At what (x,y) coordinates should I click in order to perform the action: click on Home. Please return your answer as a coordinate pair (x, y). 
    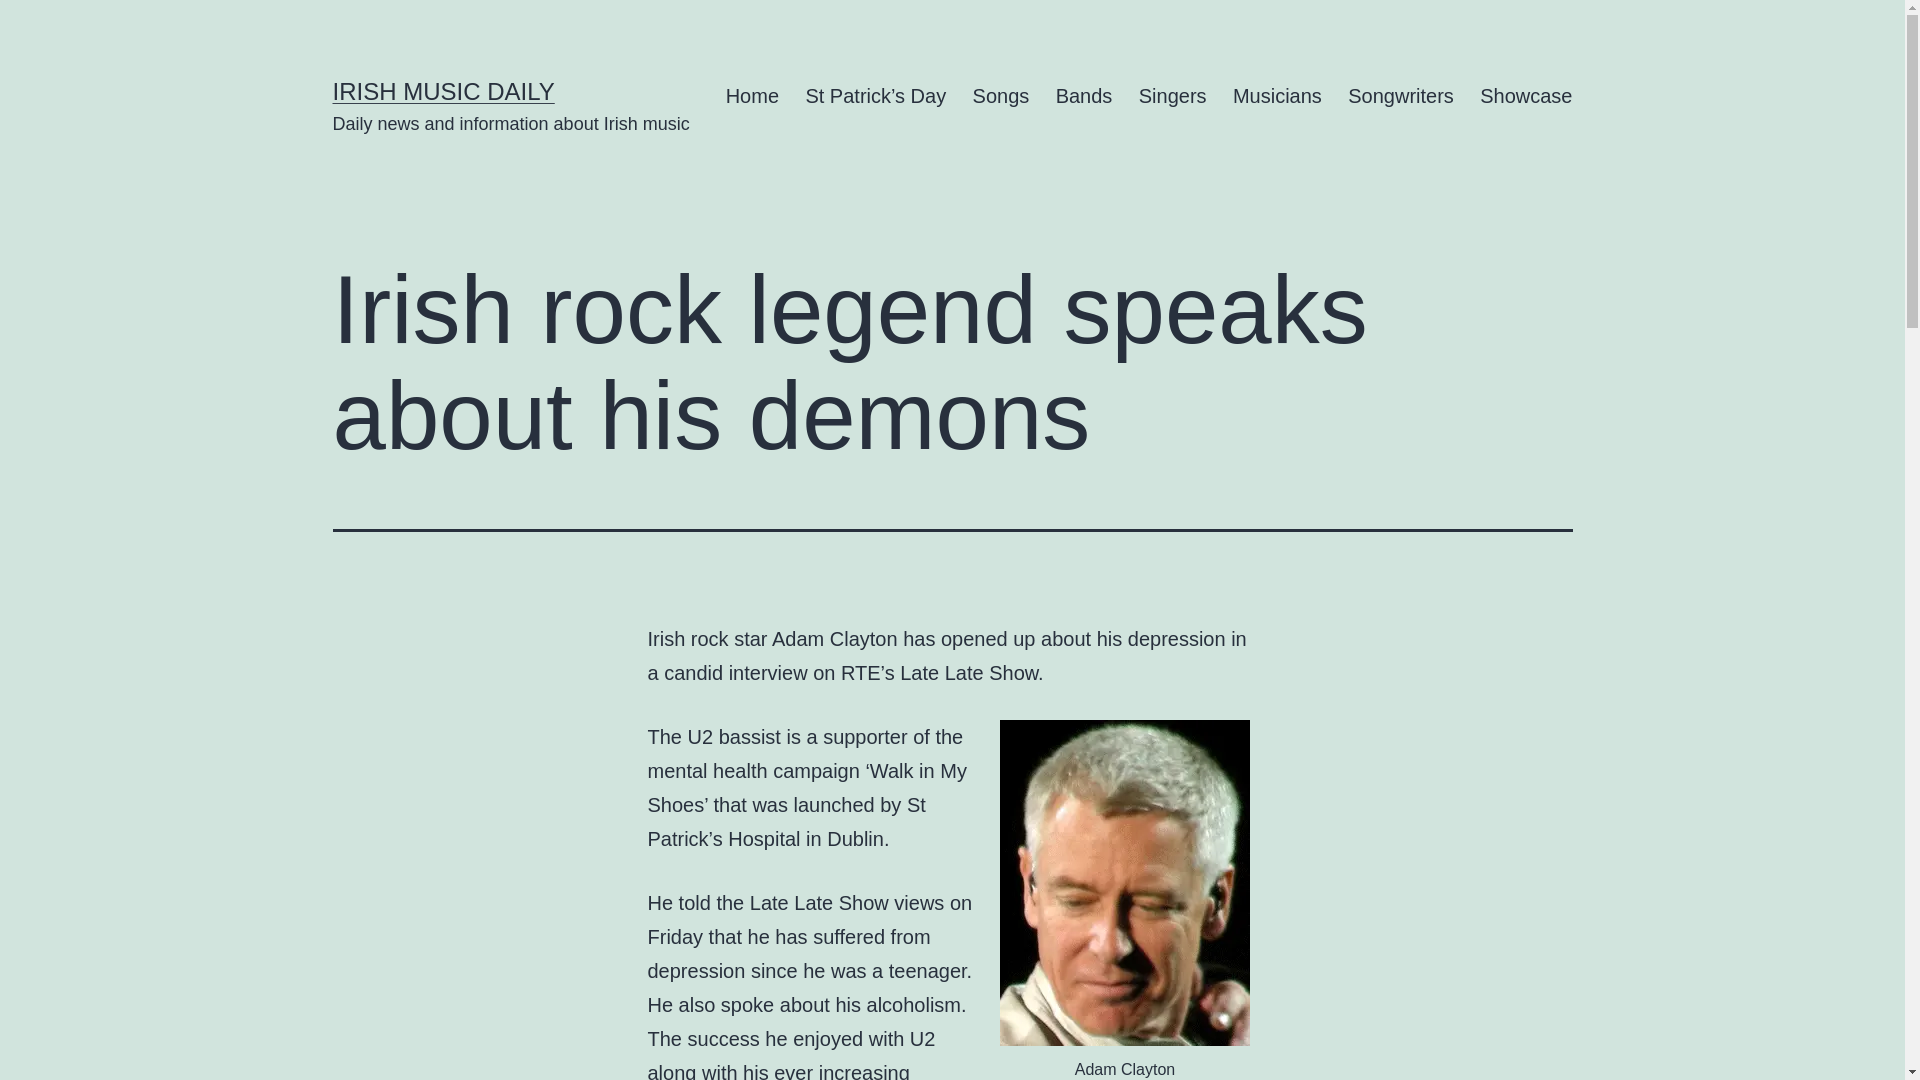
    Looking at the image, I should click on (752, 96).